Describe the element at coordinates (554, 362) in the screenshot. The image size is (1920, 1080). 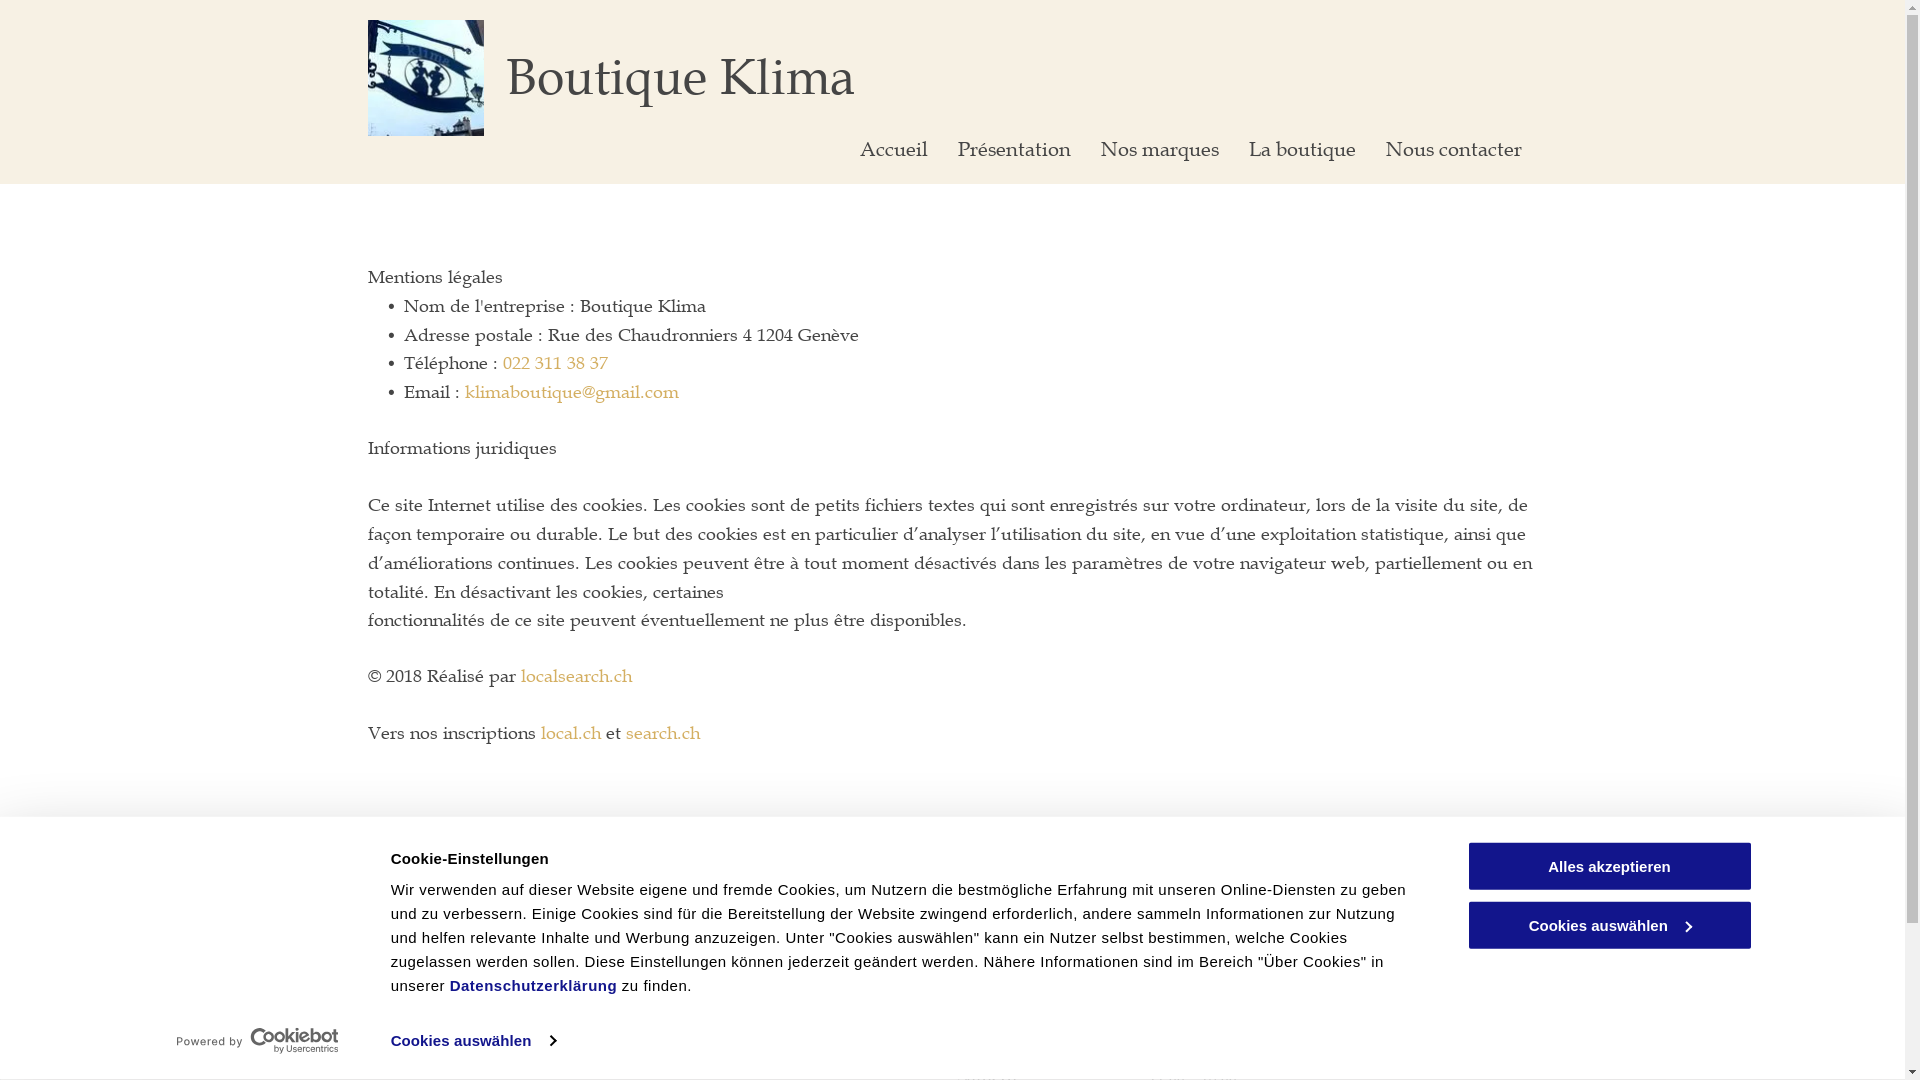
I see `022 311 38 37` at that location.